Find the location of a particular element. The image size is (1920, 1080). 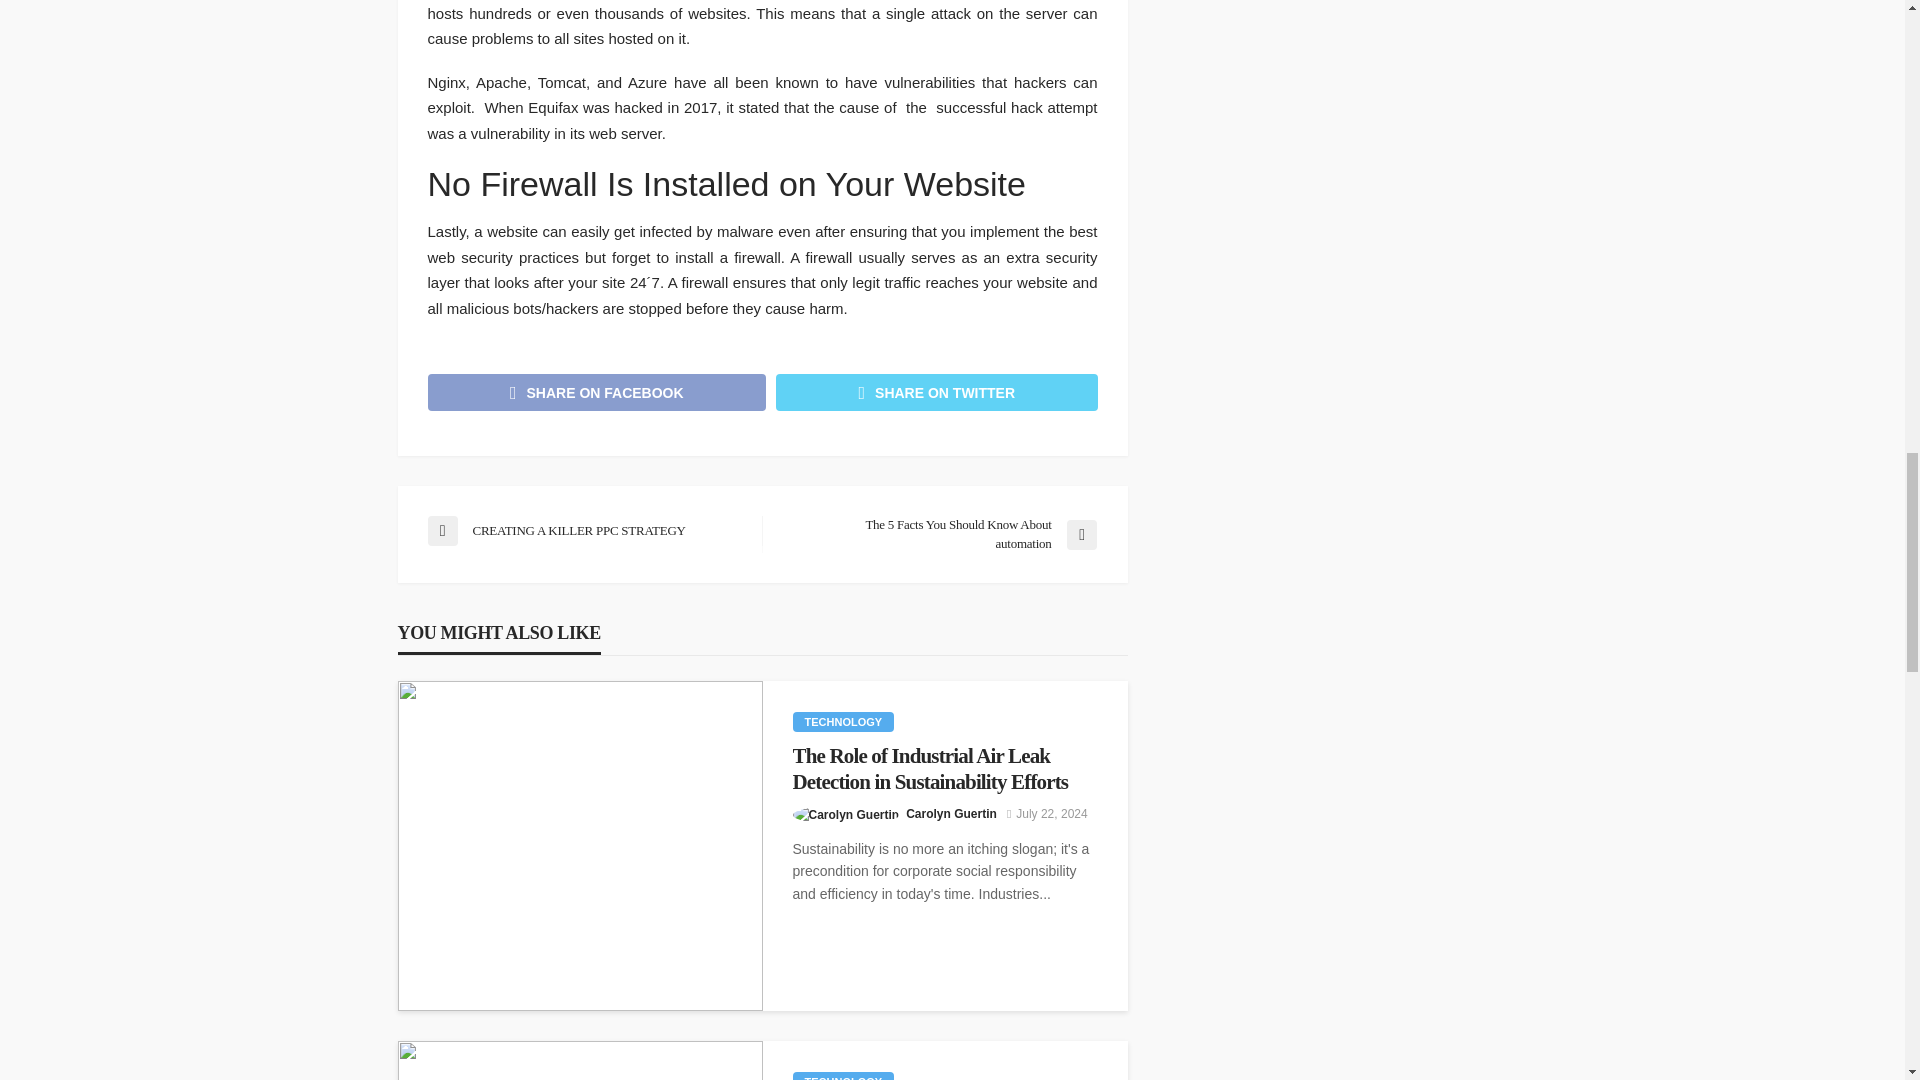

Top Three Signs of Clogged Sewer Lines is located at coordinates (580, 1060).